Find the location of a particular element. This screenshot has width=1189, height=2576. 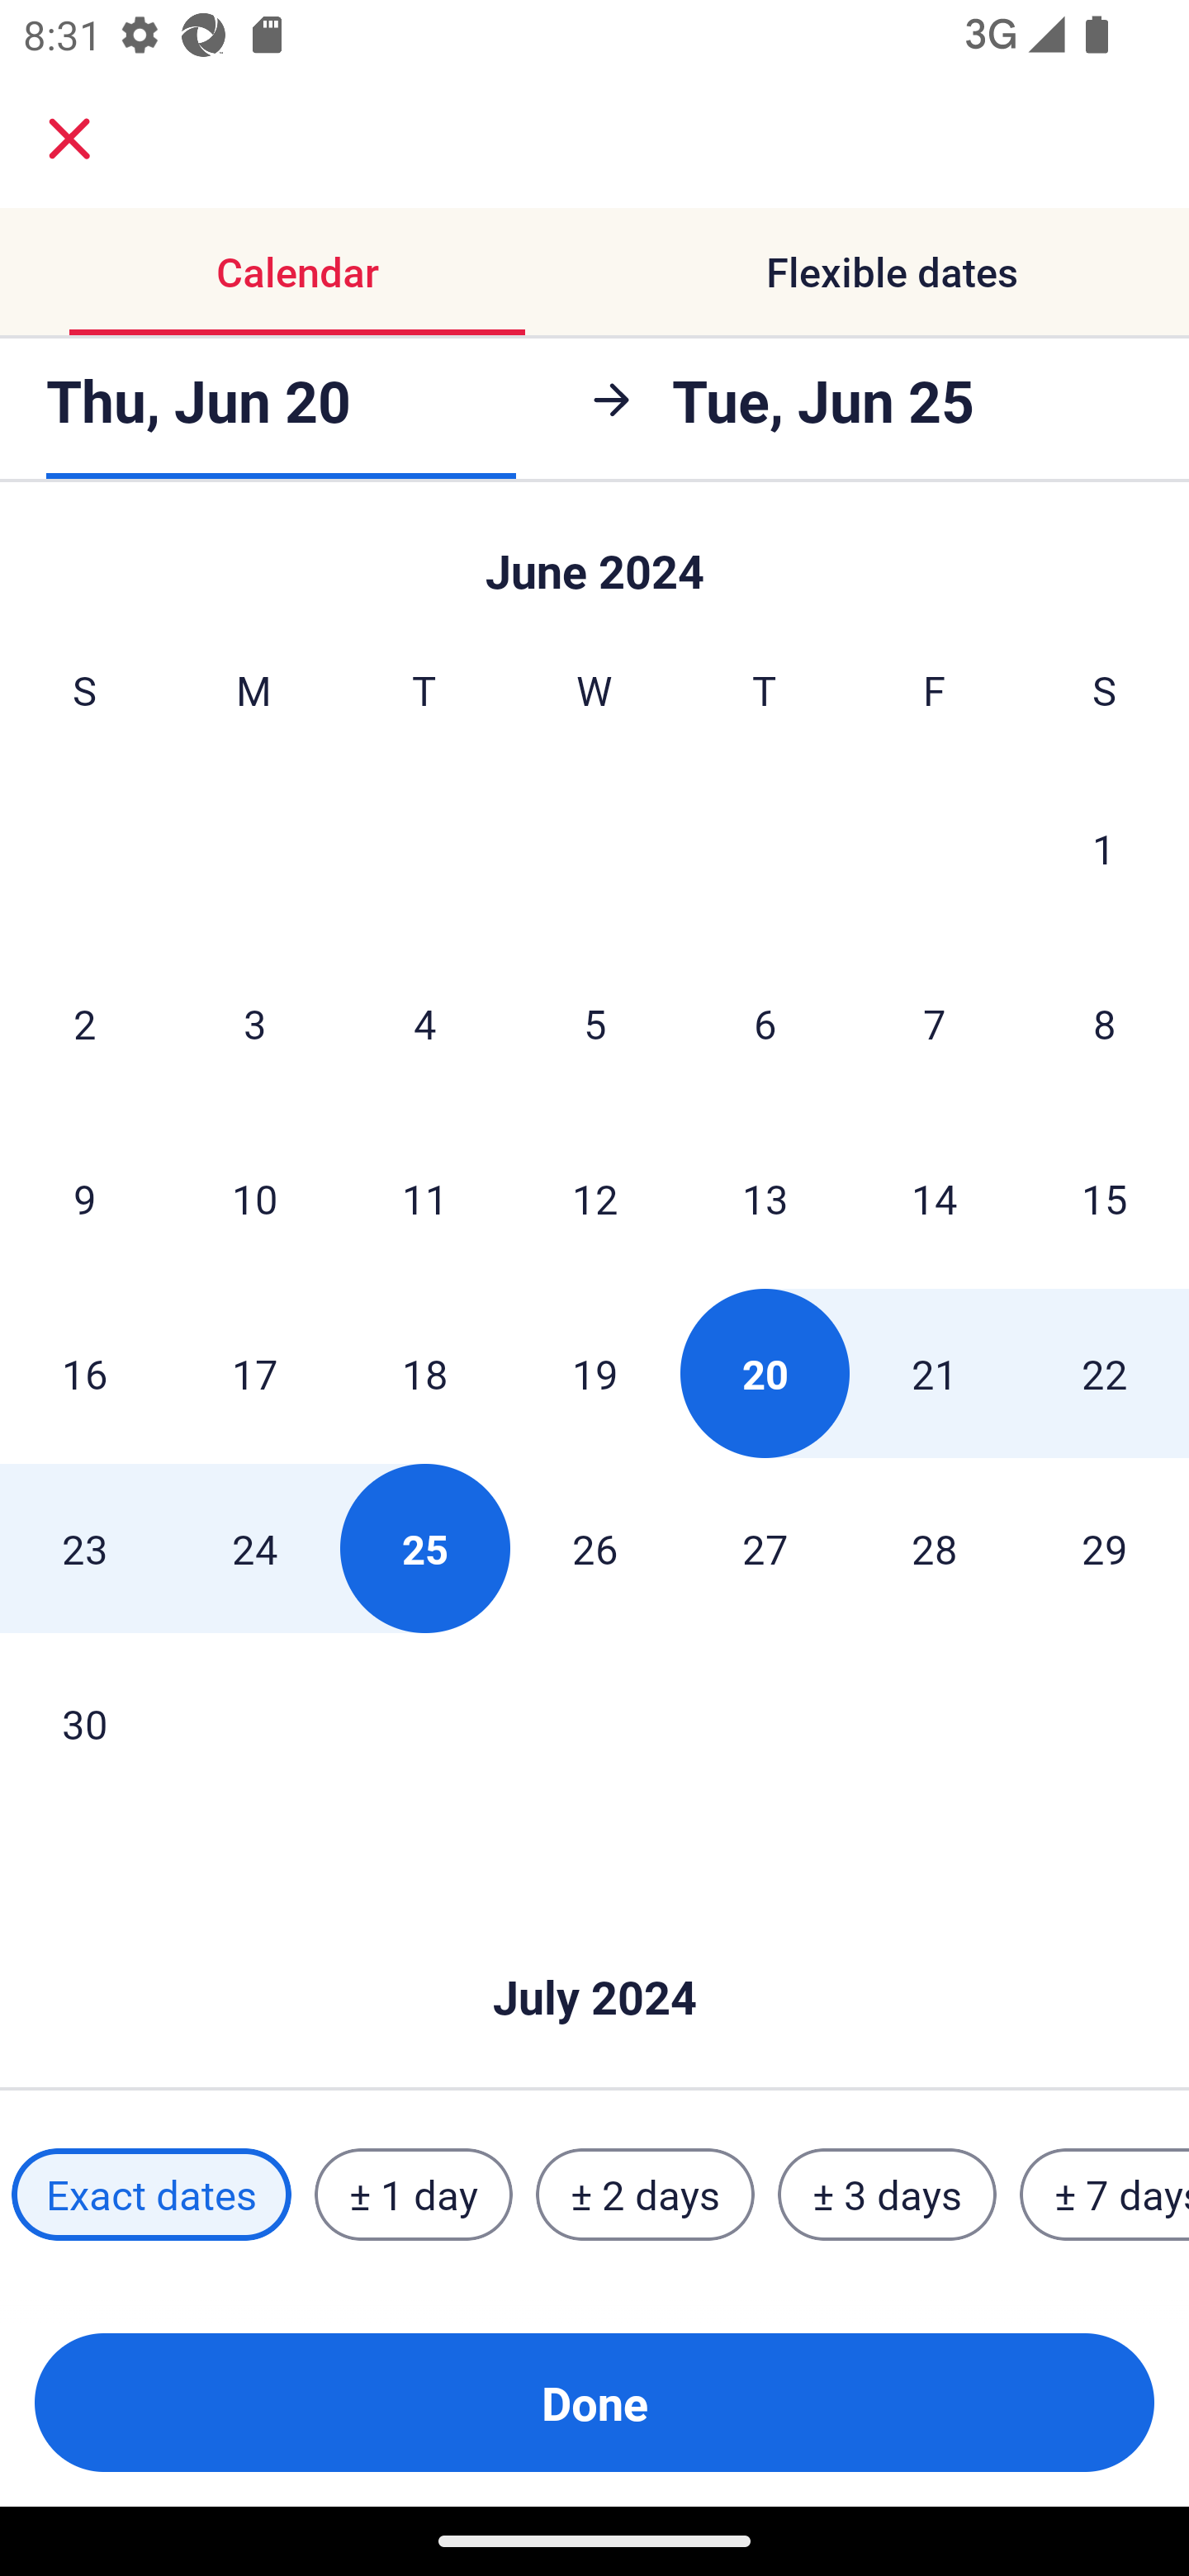

26 Wednesday, June 26, 2024 is located at coordinates (594, 1548).